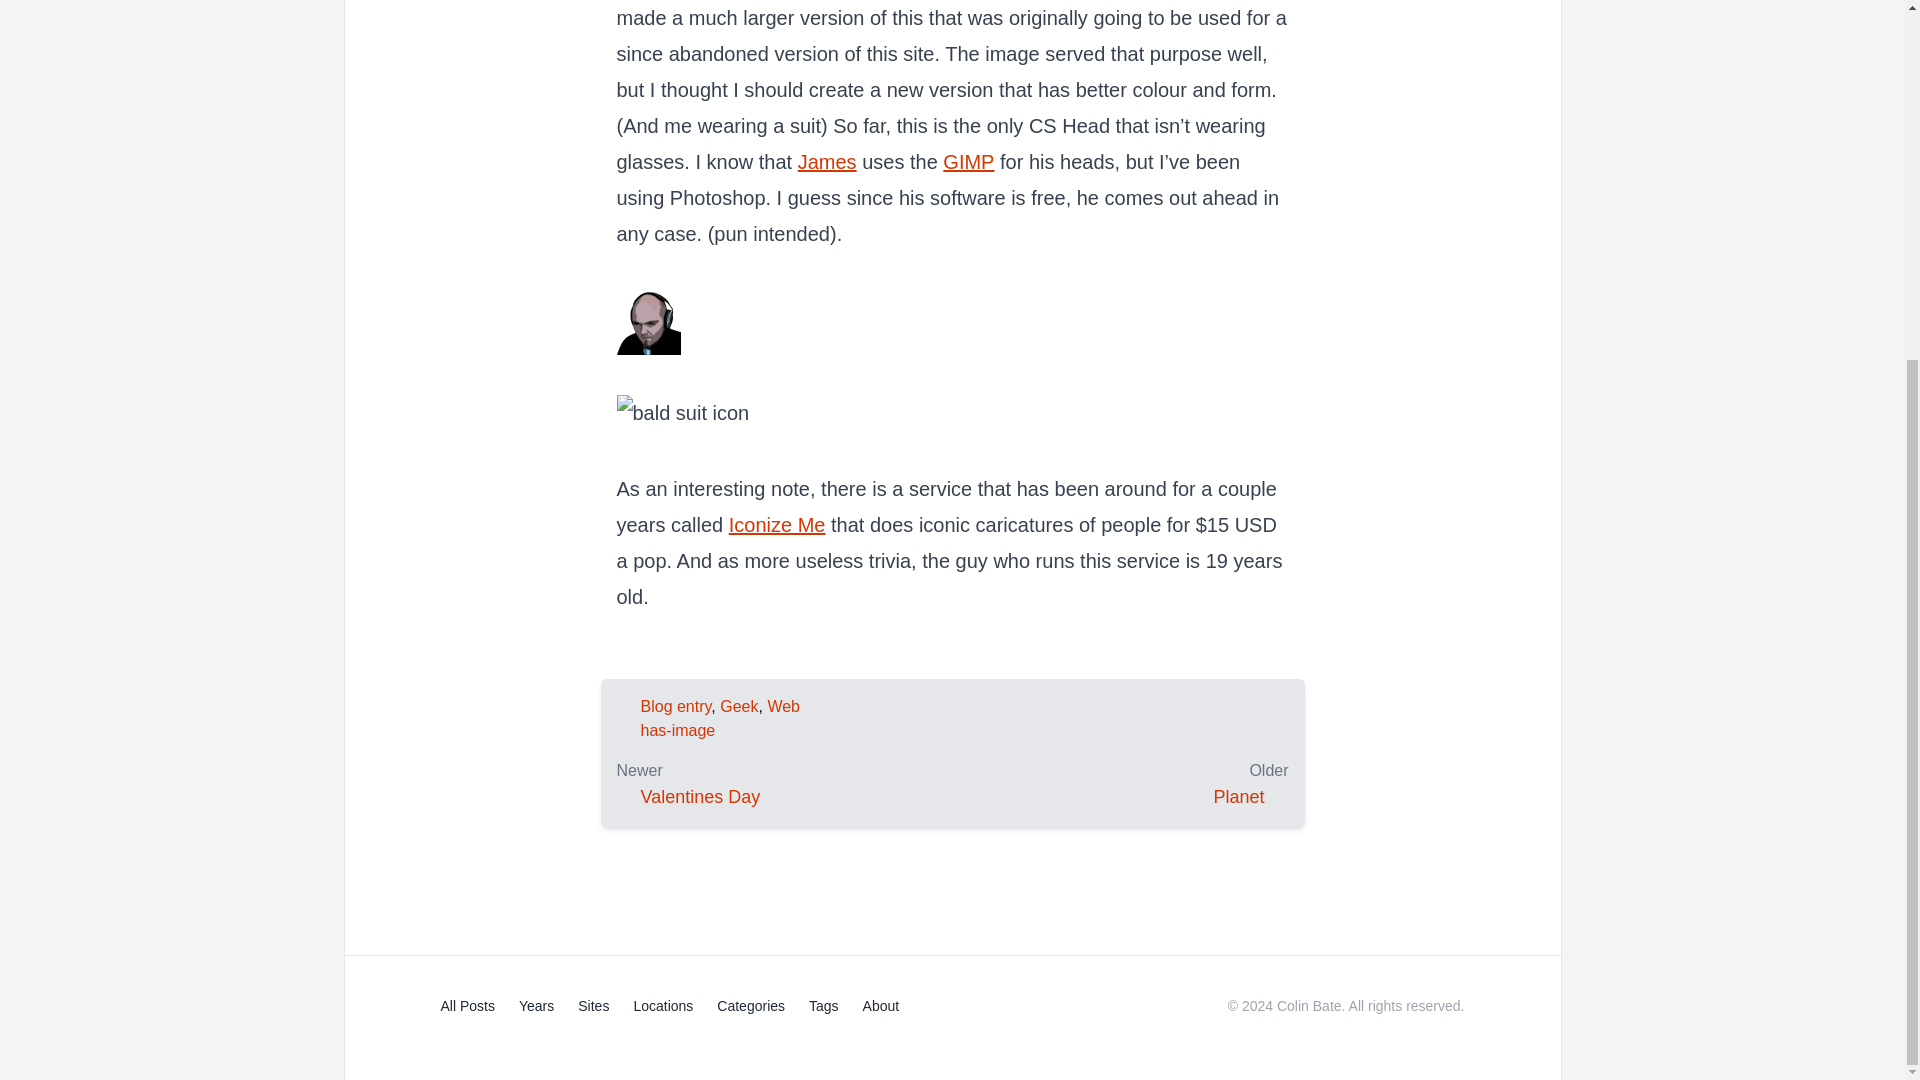 Image resolution: width=1920 pixels, height=1080 pixels. What do you see at coordinates (700, 797) in the screenshot?
I see `Valentines Day` at bounding box center [700, 797].